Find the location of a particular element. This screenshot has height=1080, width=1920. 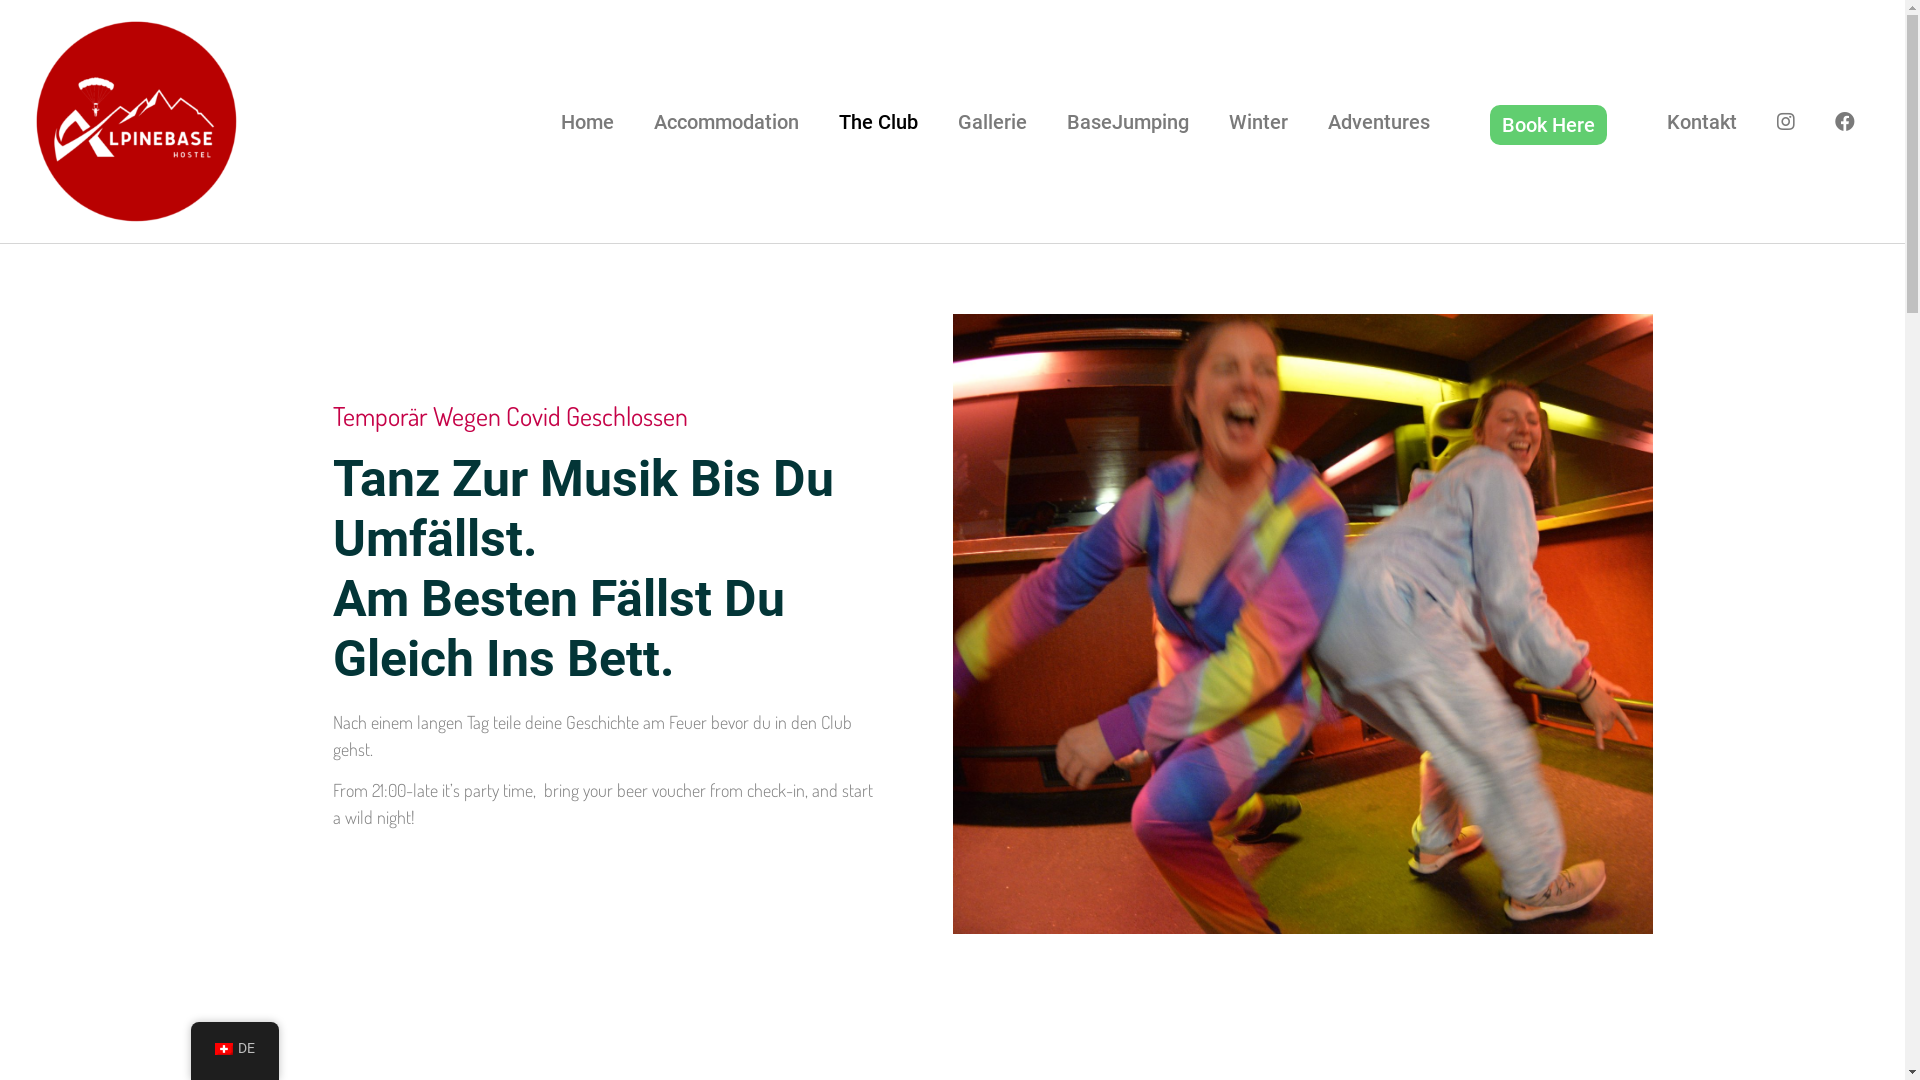

Winter is located at coordinates (1258, 122).